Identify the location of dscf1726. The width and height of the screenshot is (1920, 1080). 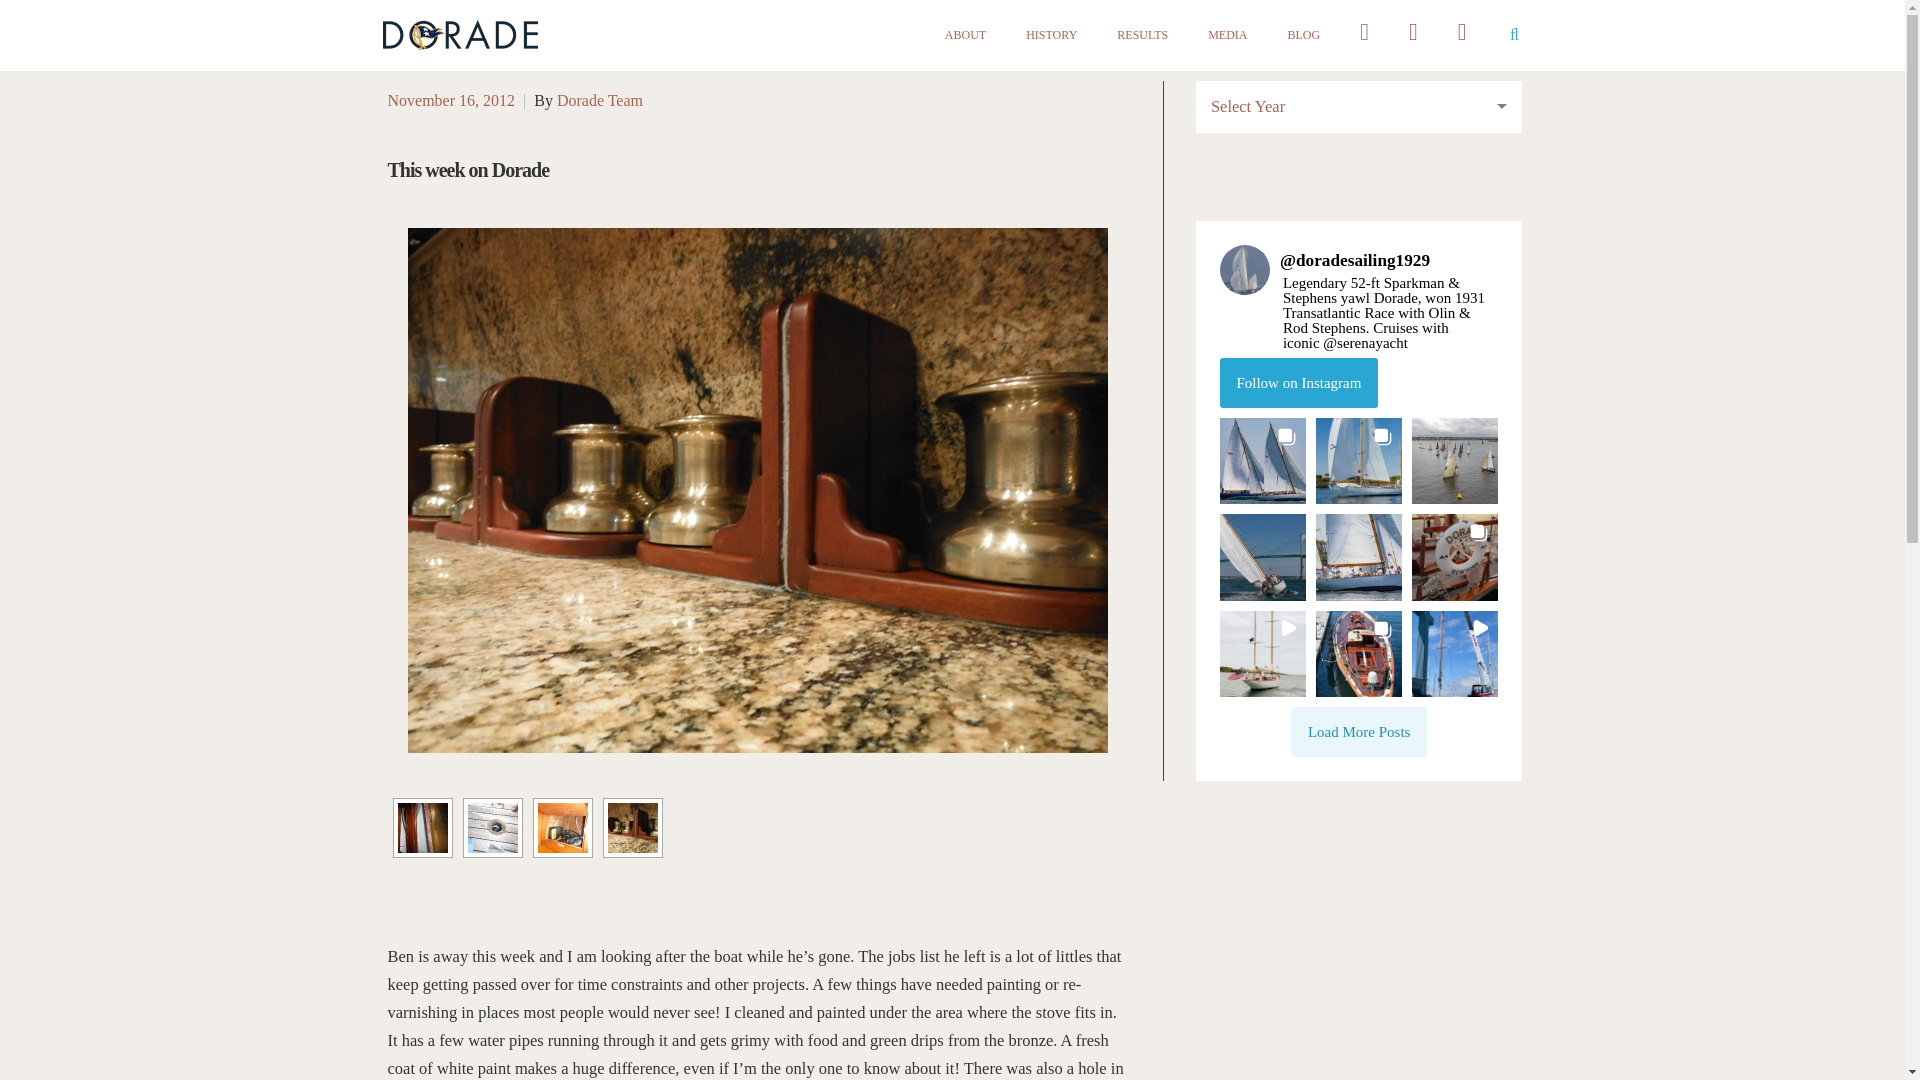
(493, 828).